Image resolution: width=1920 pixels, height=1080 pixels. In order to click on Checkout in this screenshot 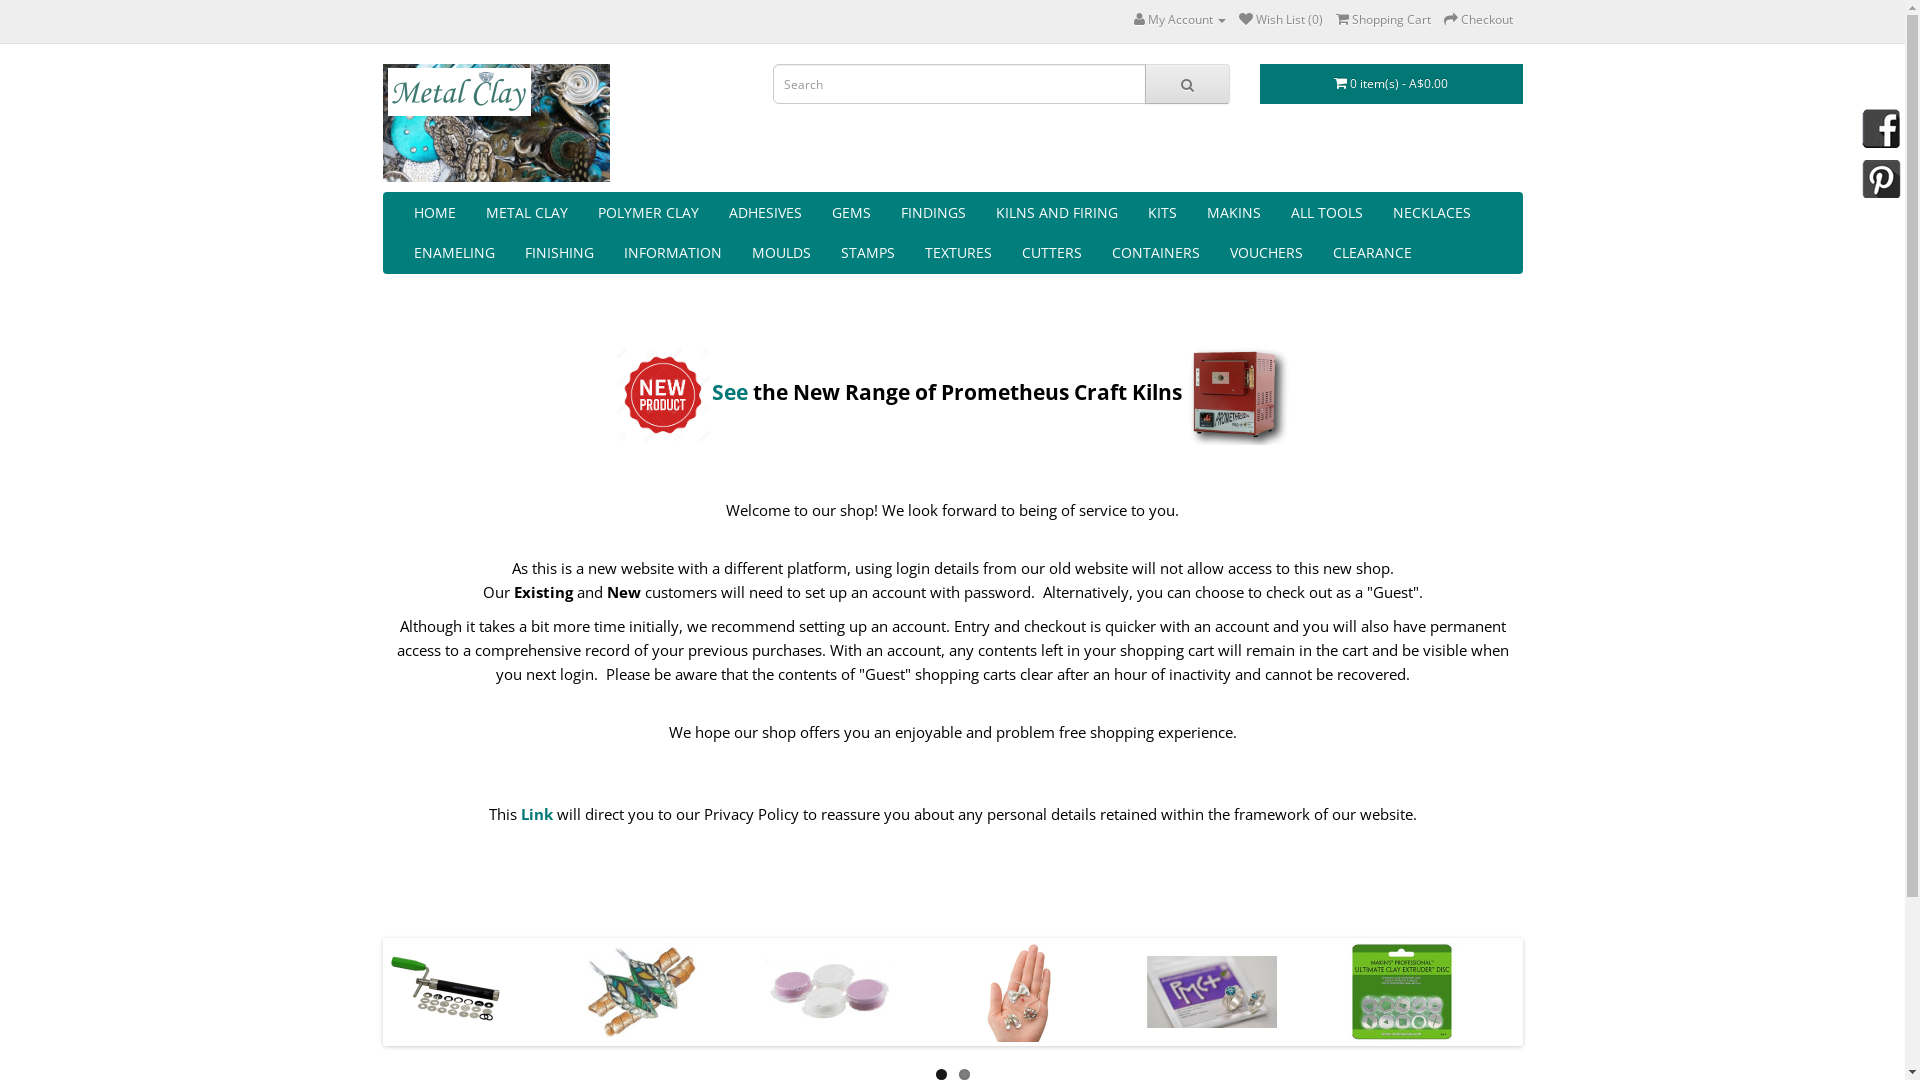, I will do `click(1478, 20)`.